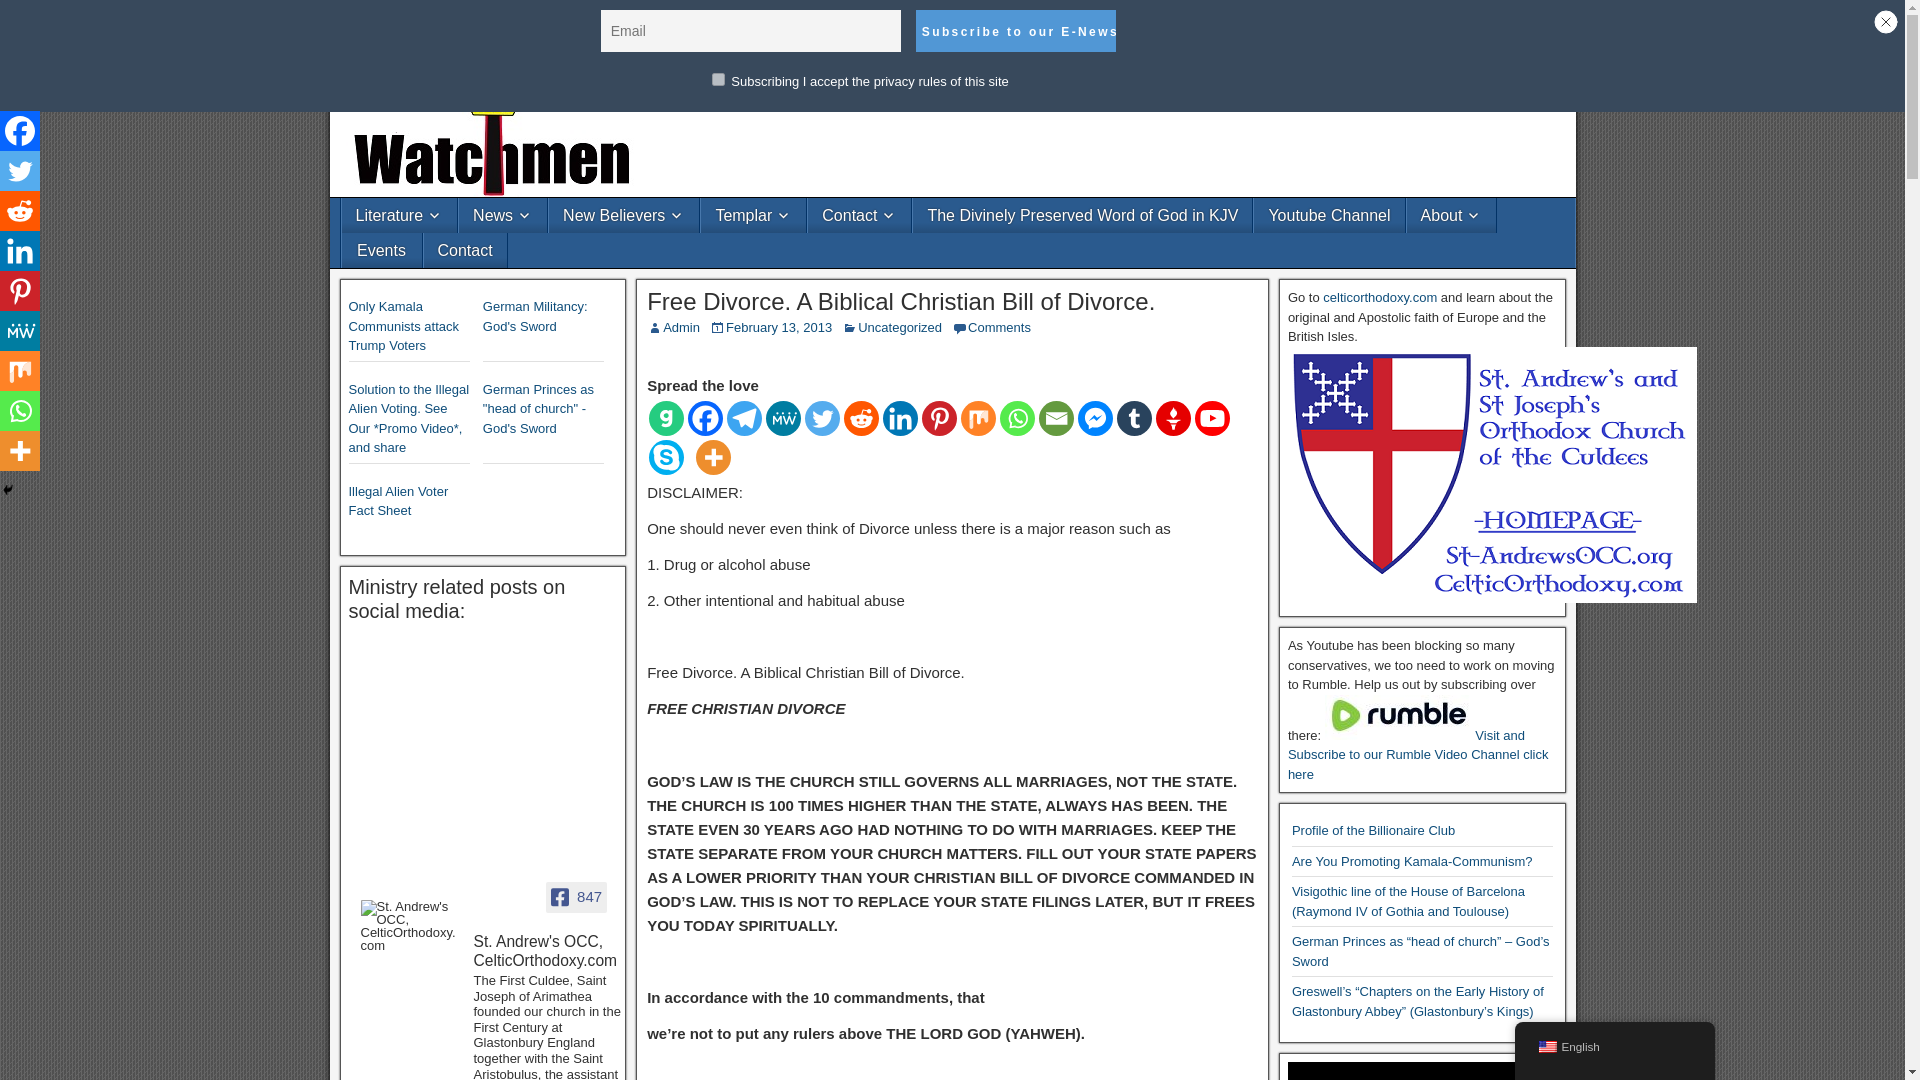  What do you see at coordinates (408, 16) in the screenshot?
I see `Watchman News` at bounding box center [408, 16].